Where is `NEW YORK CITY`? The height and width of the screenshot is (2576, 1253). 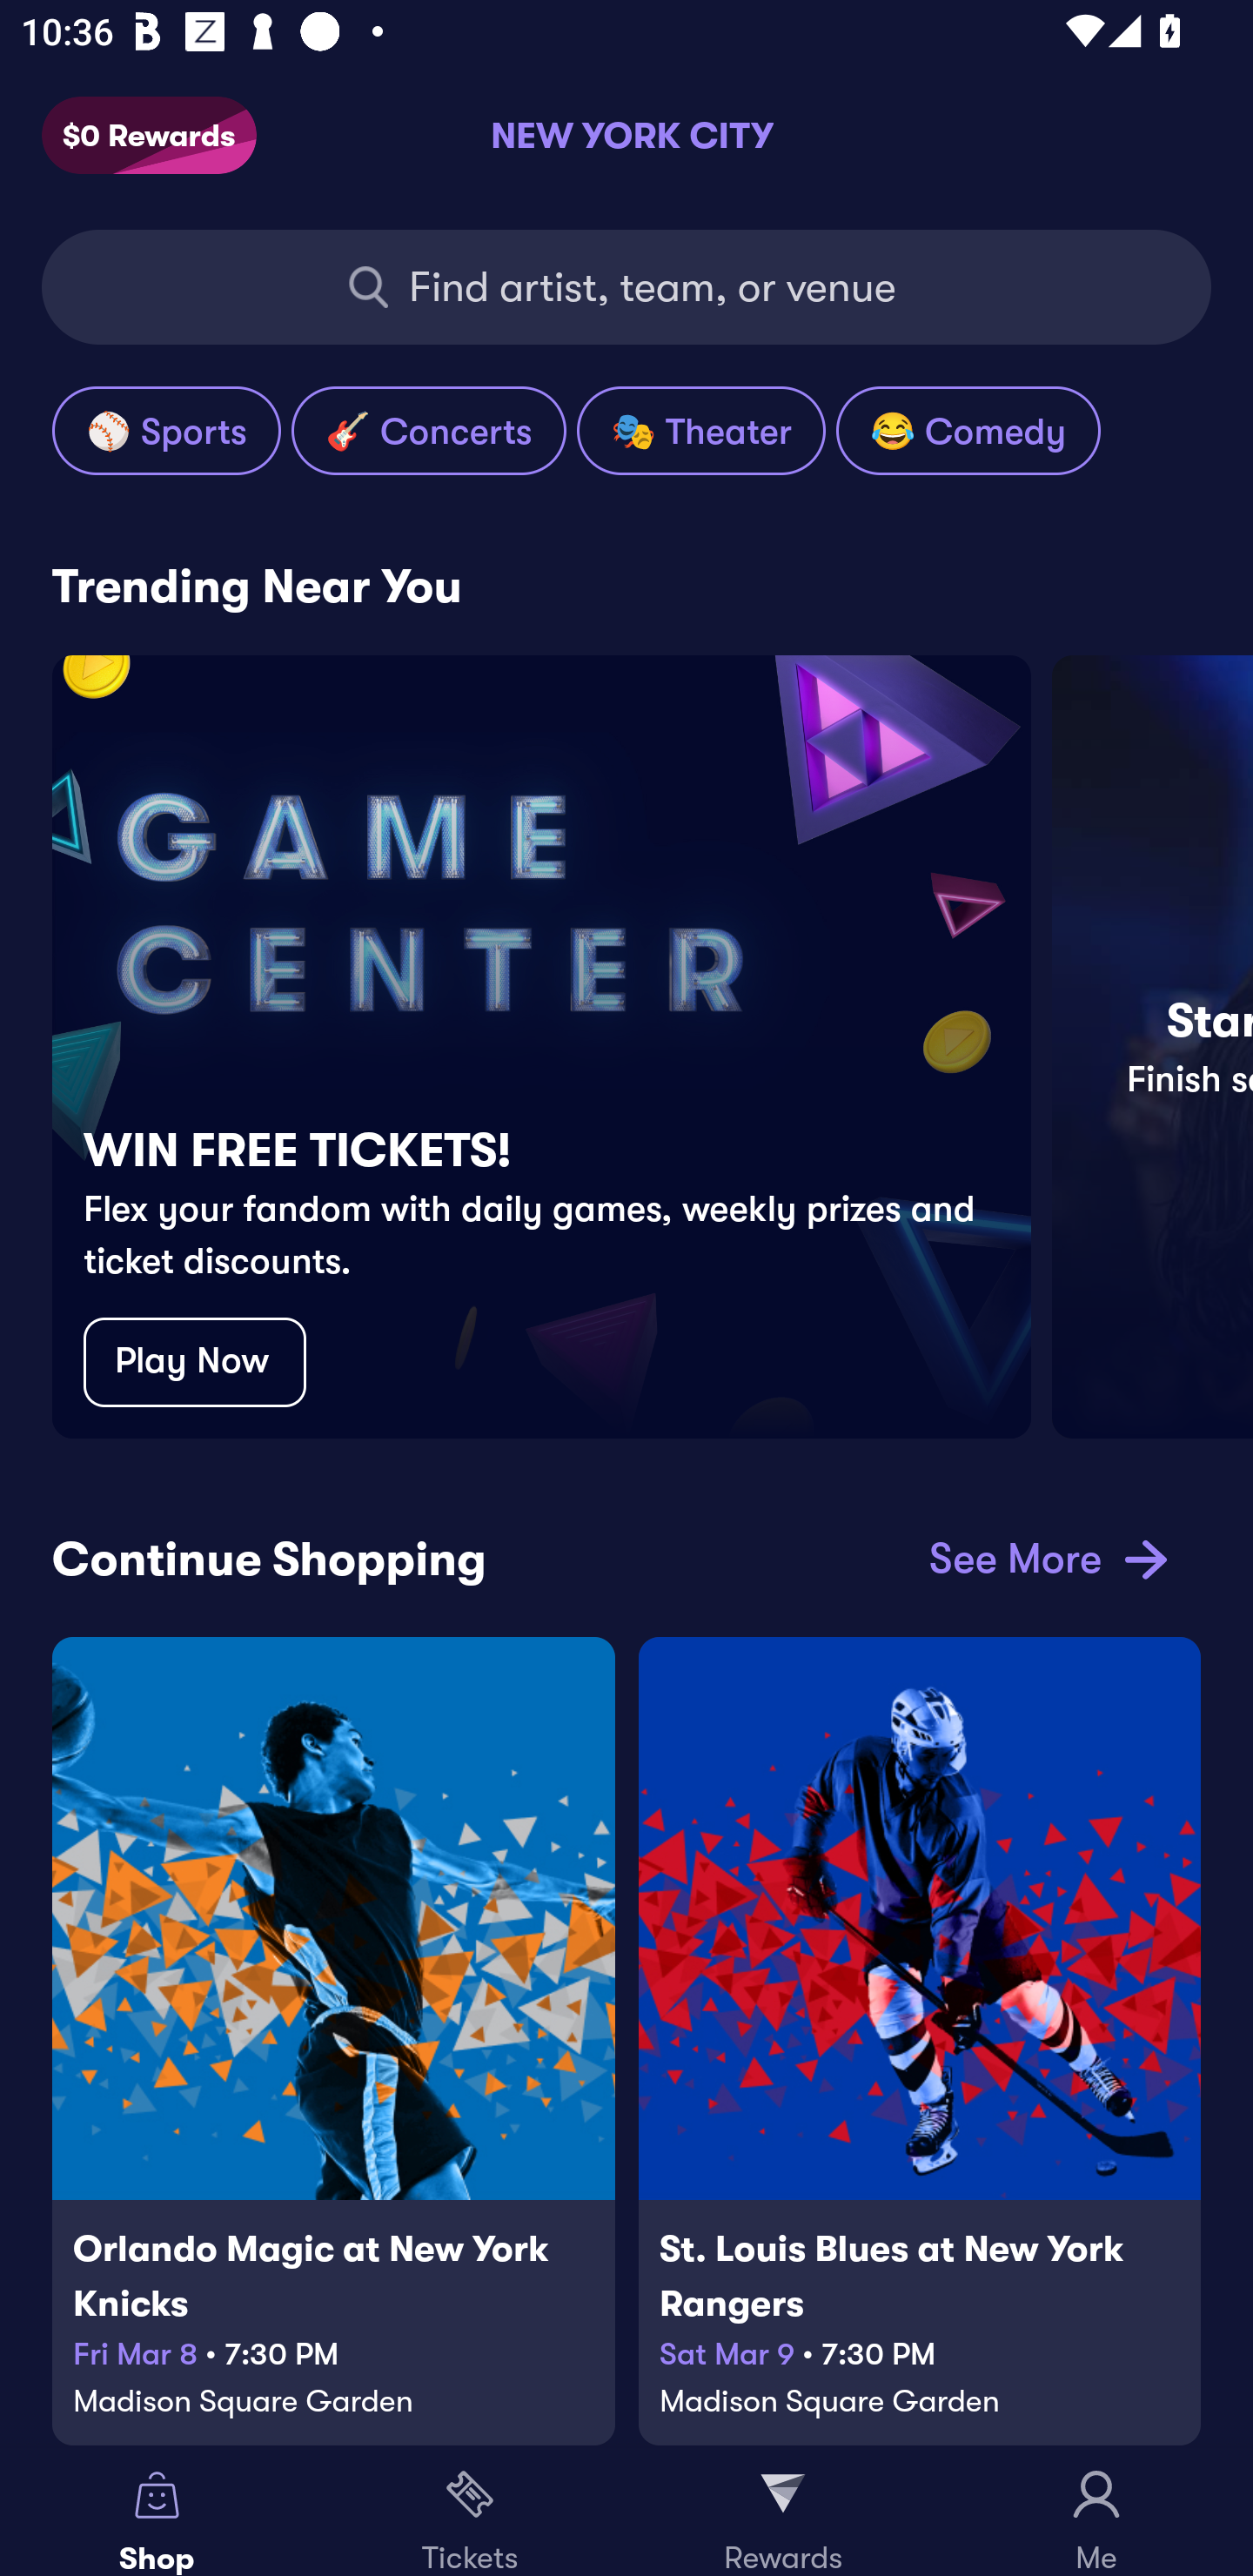 NEW YORK CITY is located at coordinates (626, 135).